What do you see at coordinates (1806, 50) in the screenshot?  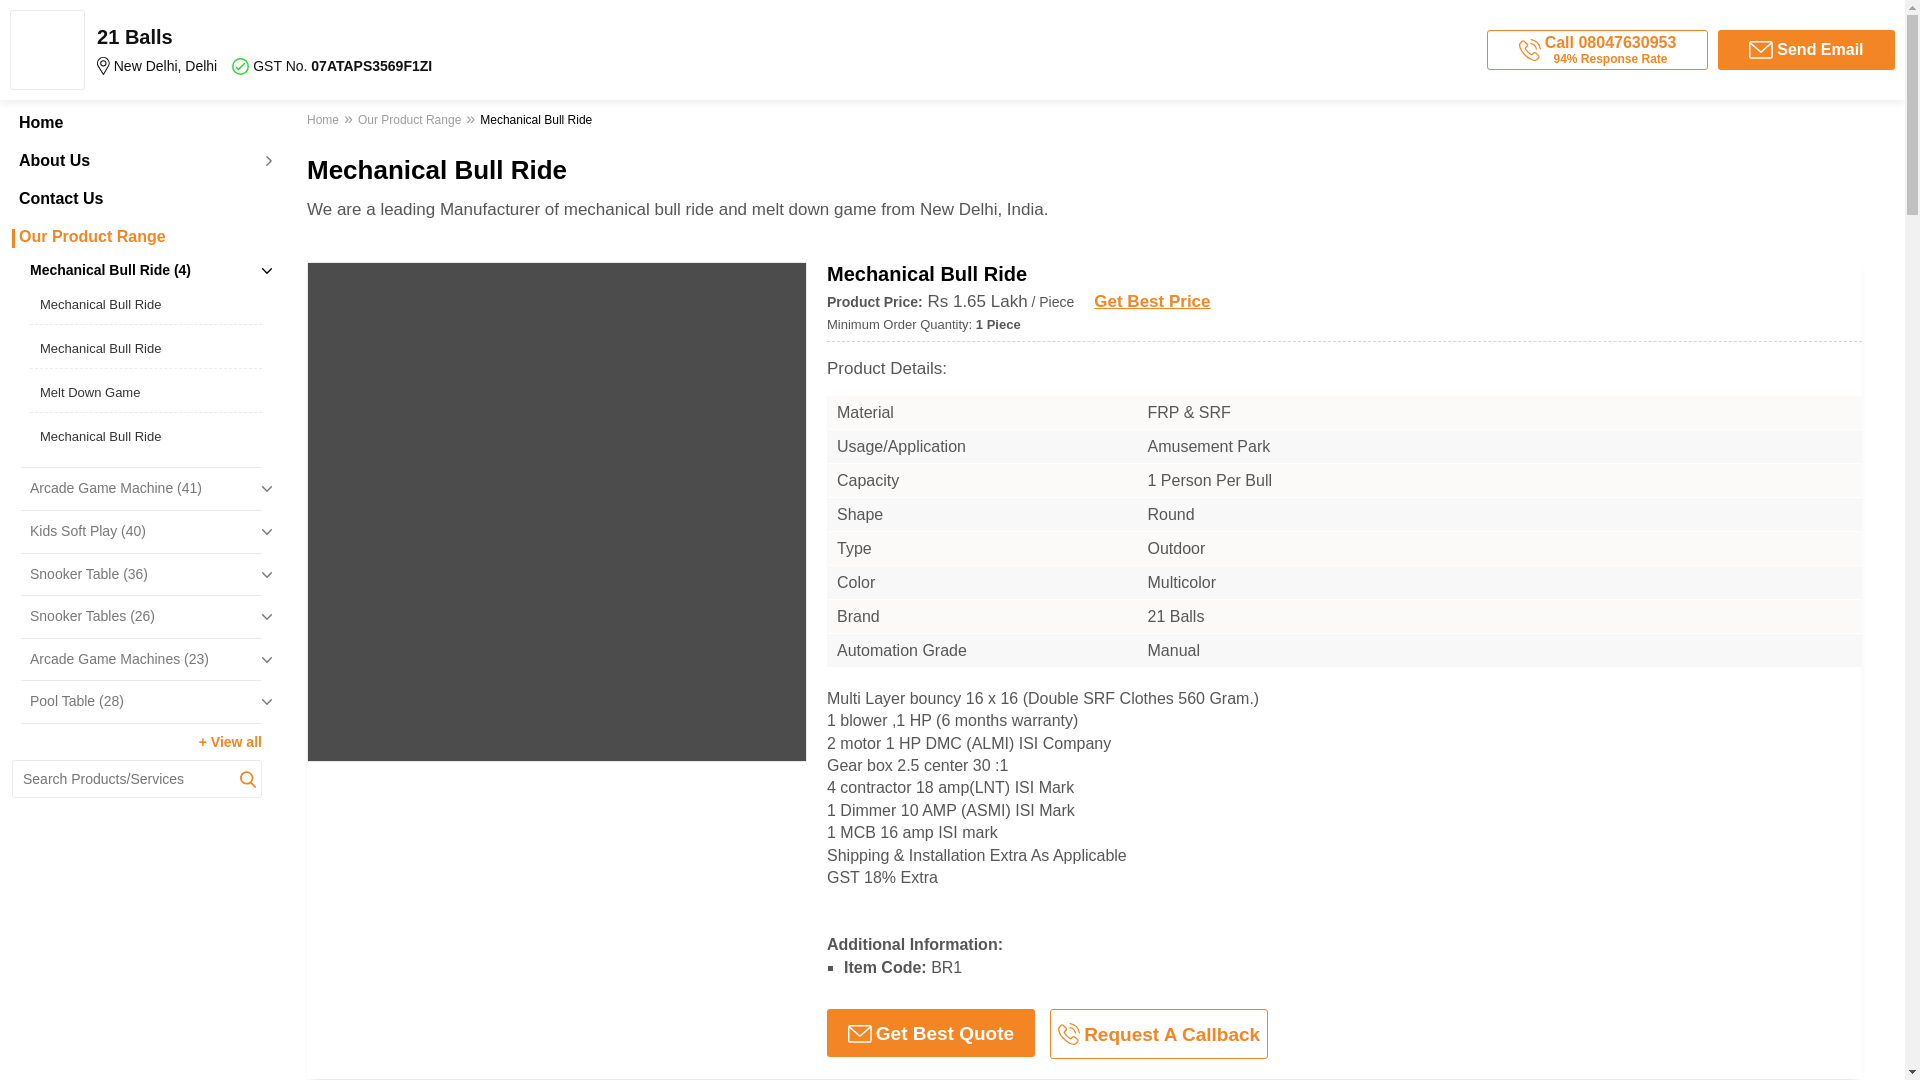 I see `Send Email` at bounding box center [1806, 50].